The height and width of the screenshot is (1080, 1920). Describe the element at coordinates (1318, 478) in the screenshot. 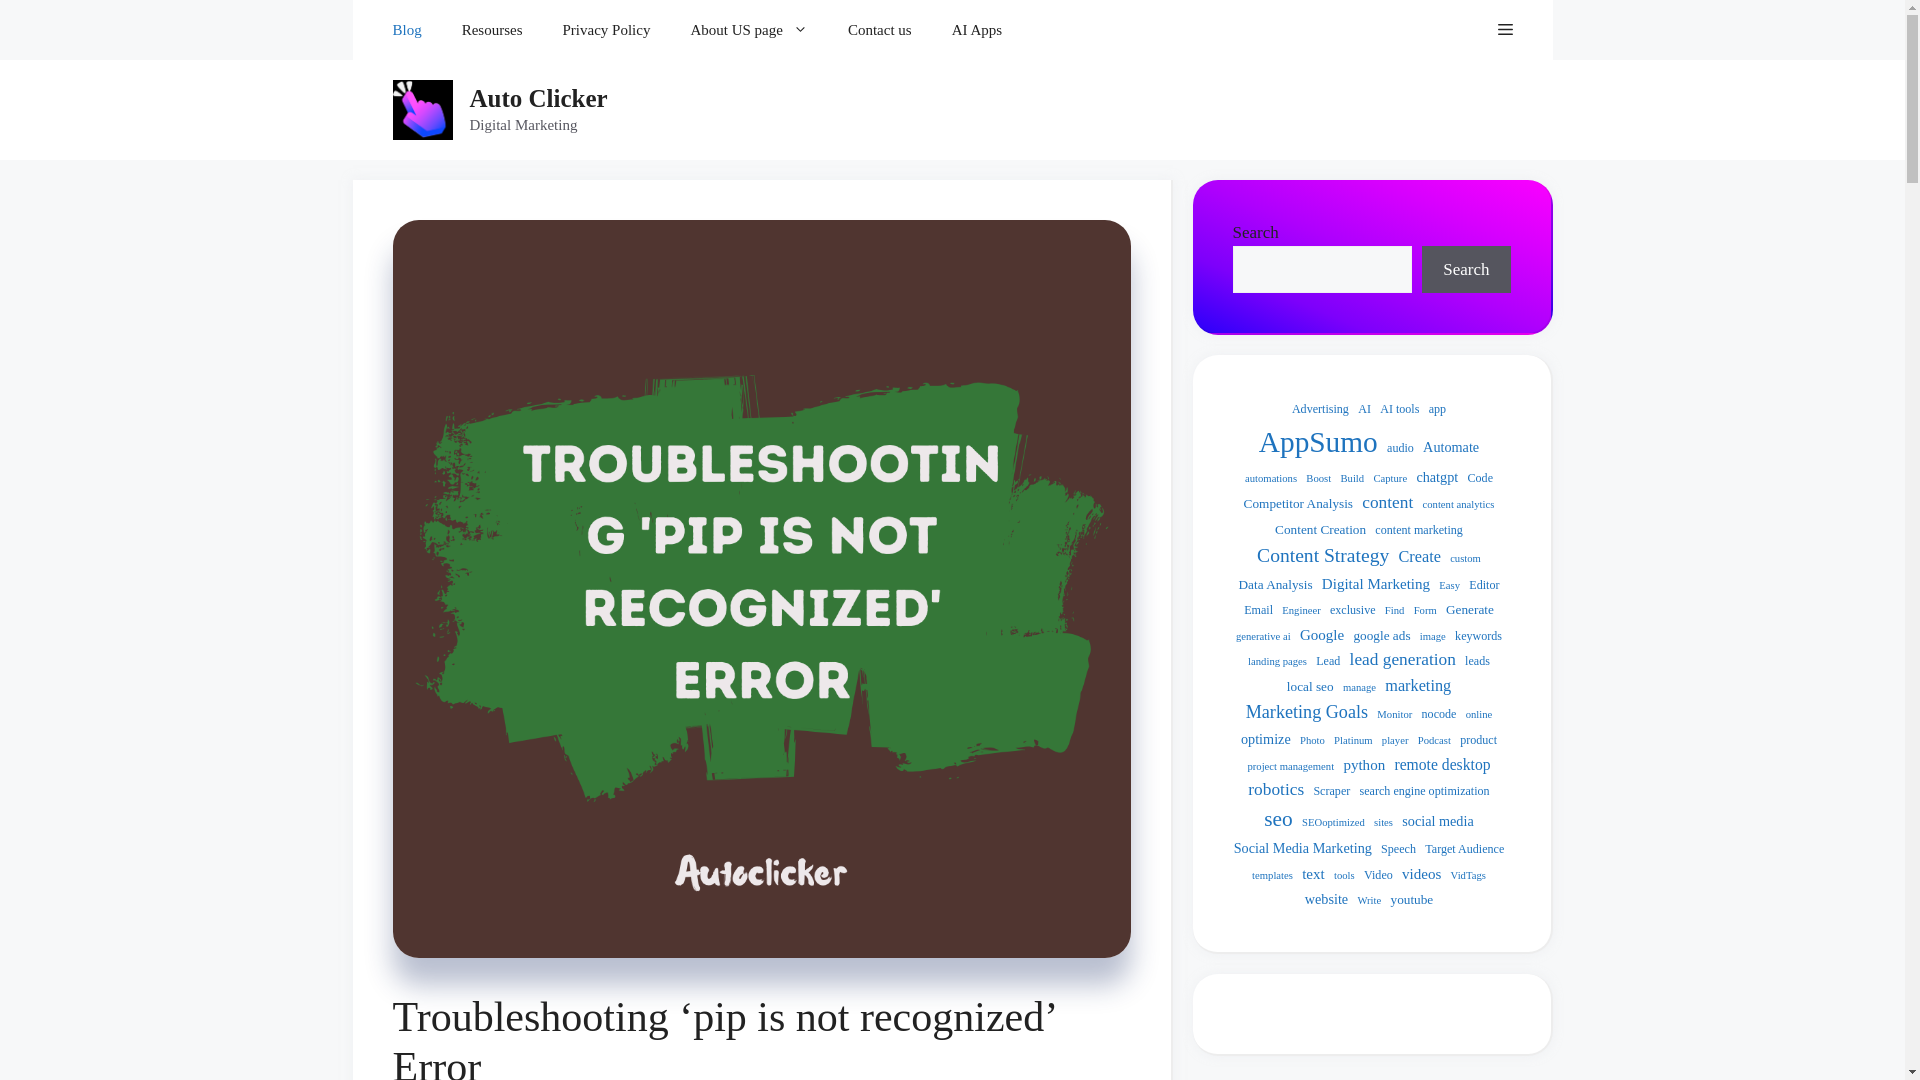

I see `Boost` at that location.